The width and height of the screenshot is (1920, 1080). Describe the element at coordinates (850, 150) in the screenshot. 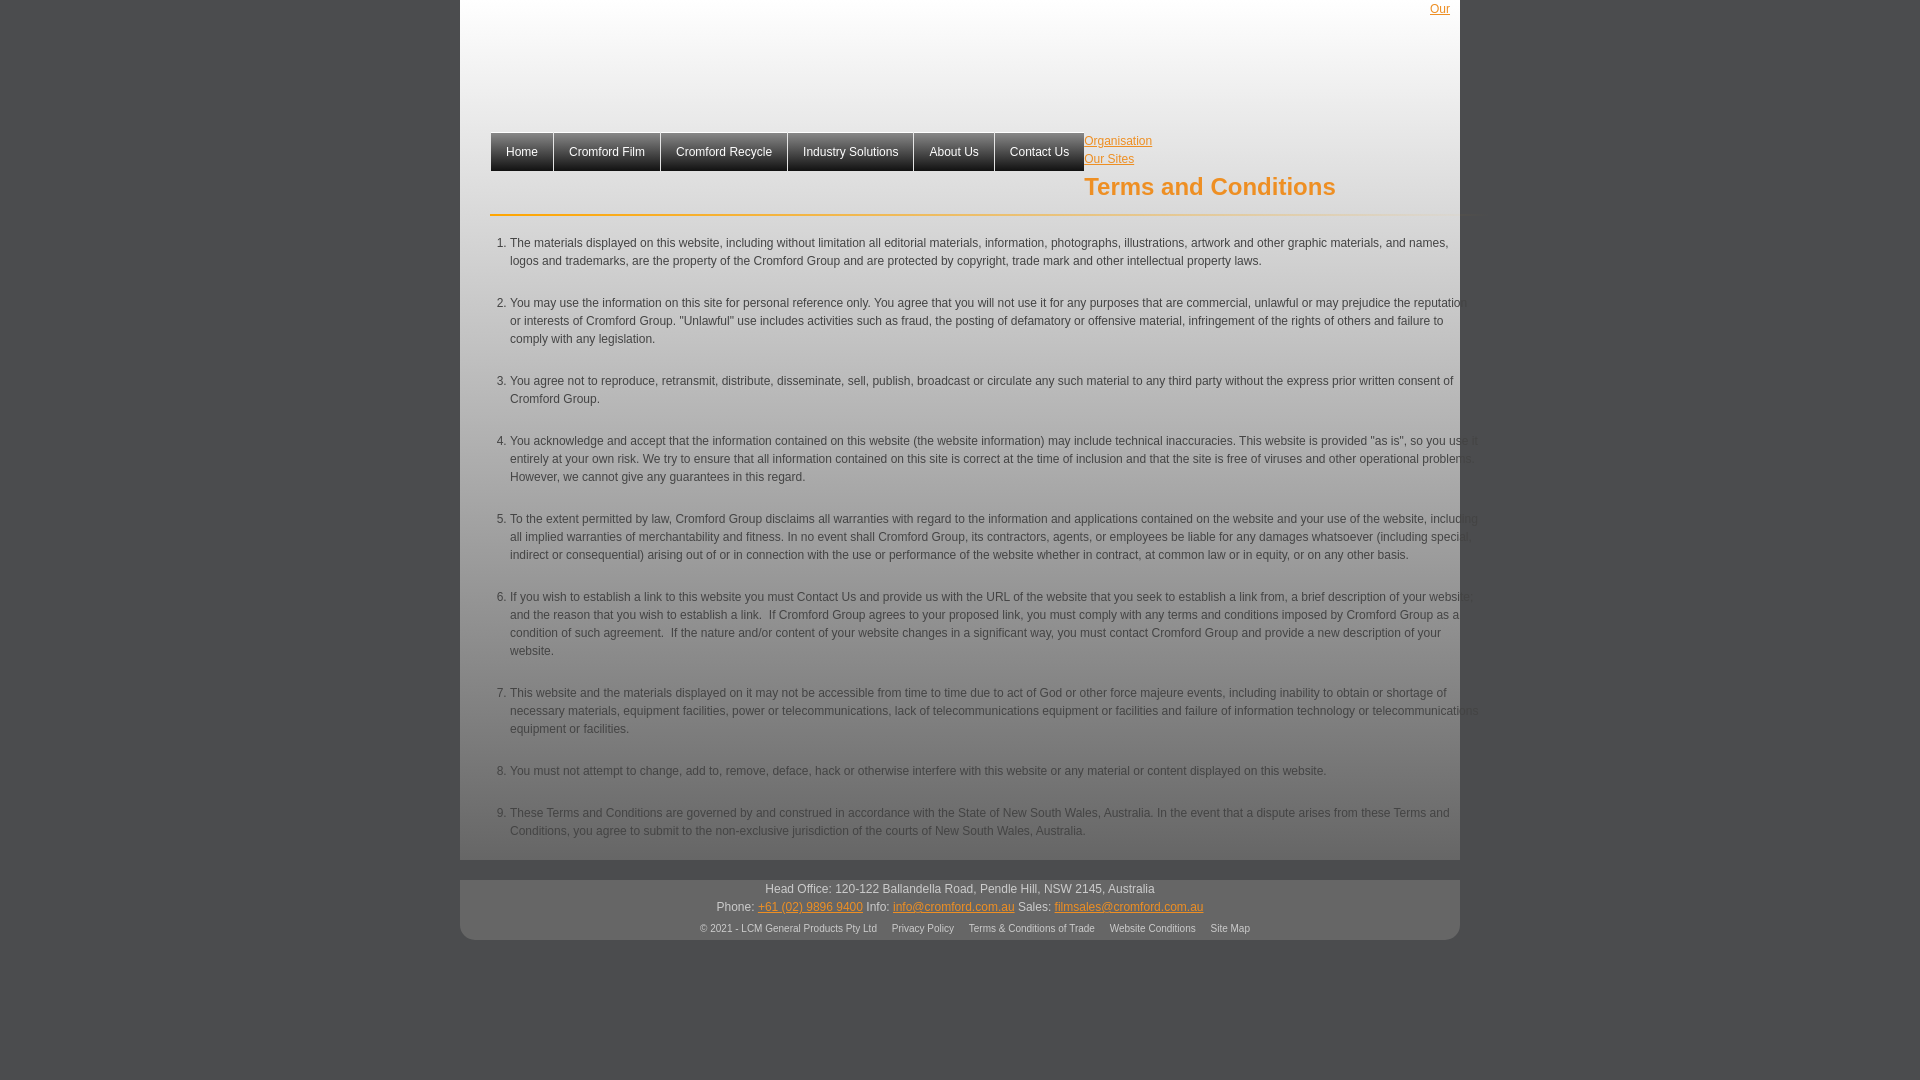

I see `Industry Solutions` at that location.